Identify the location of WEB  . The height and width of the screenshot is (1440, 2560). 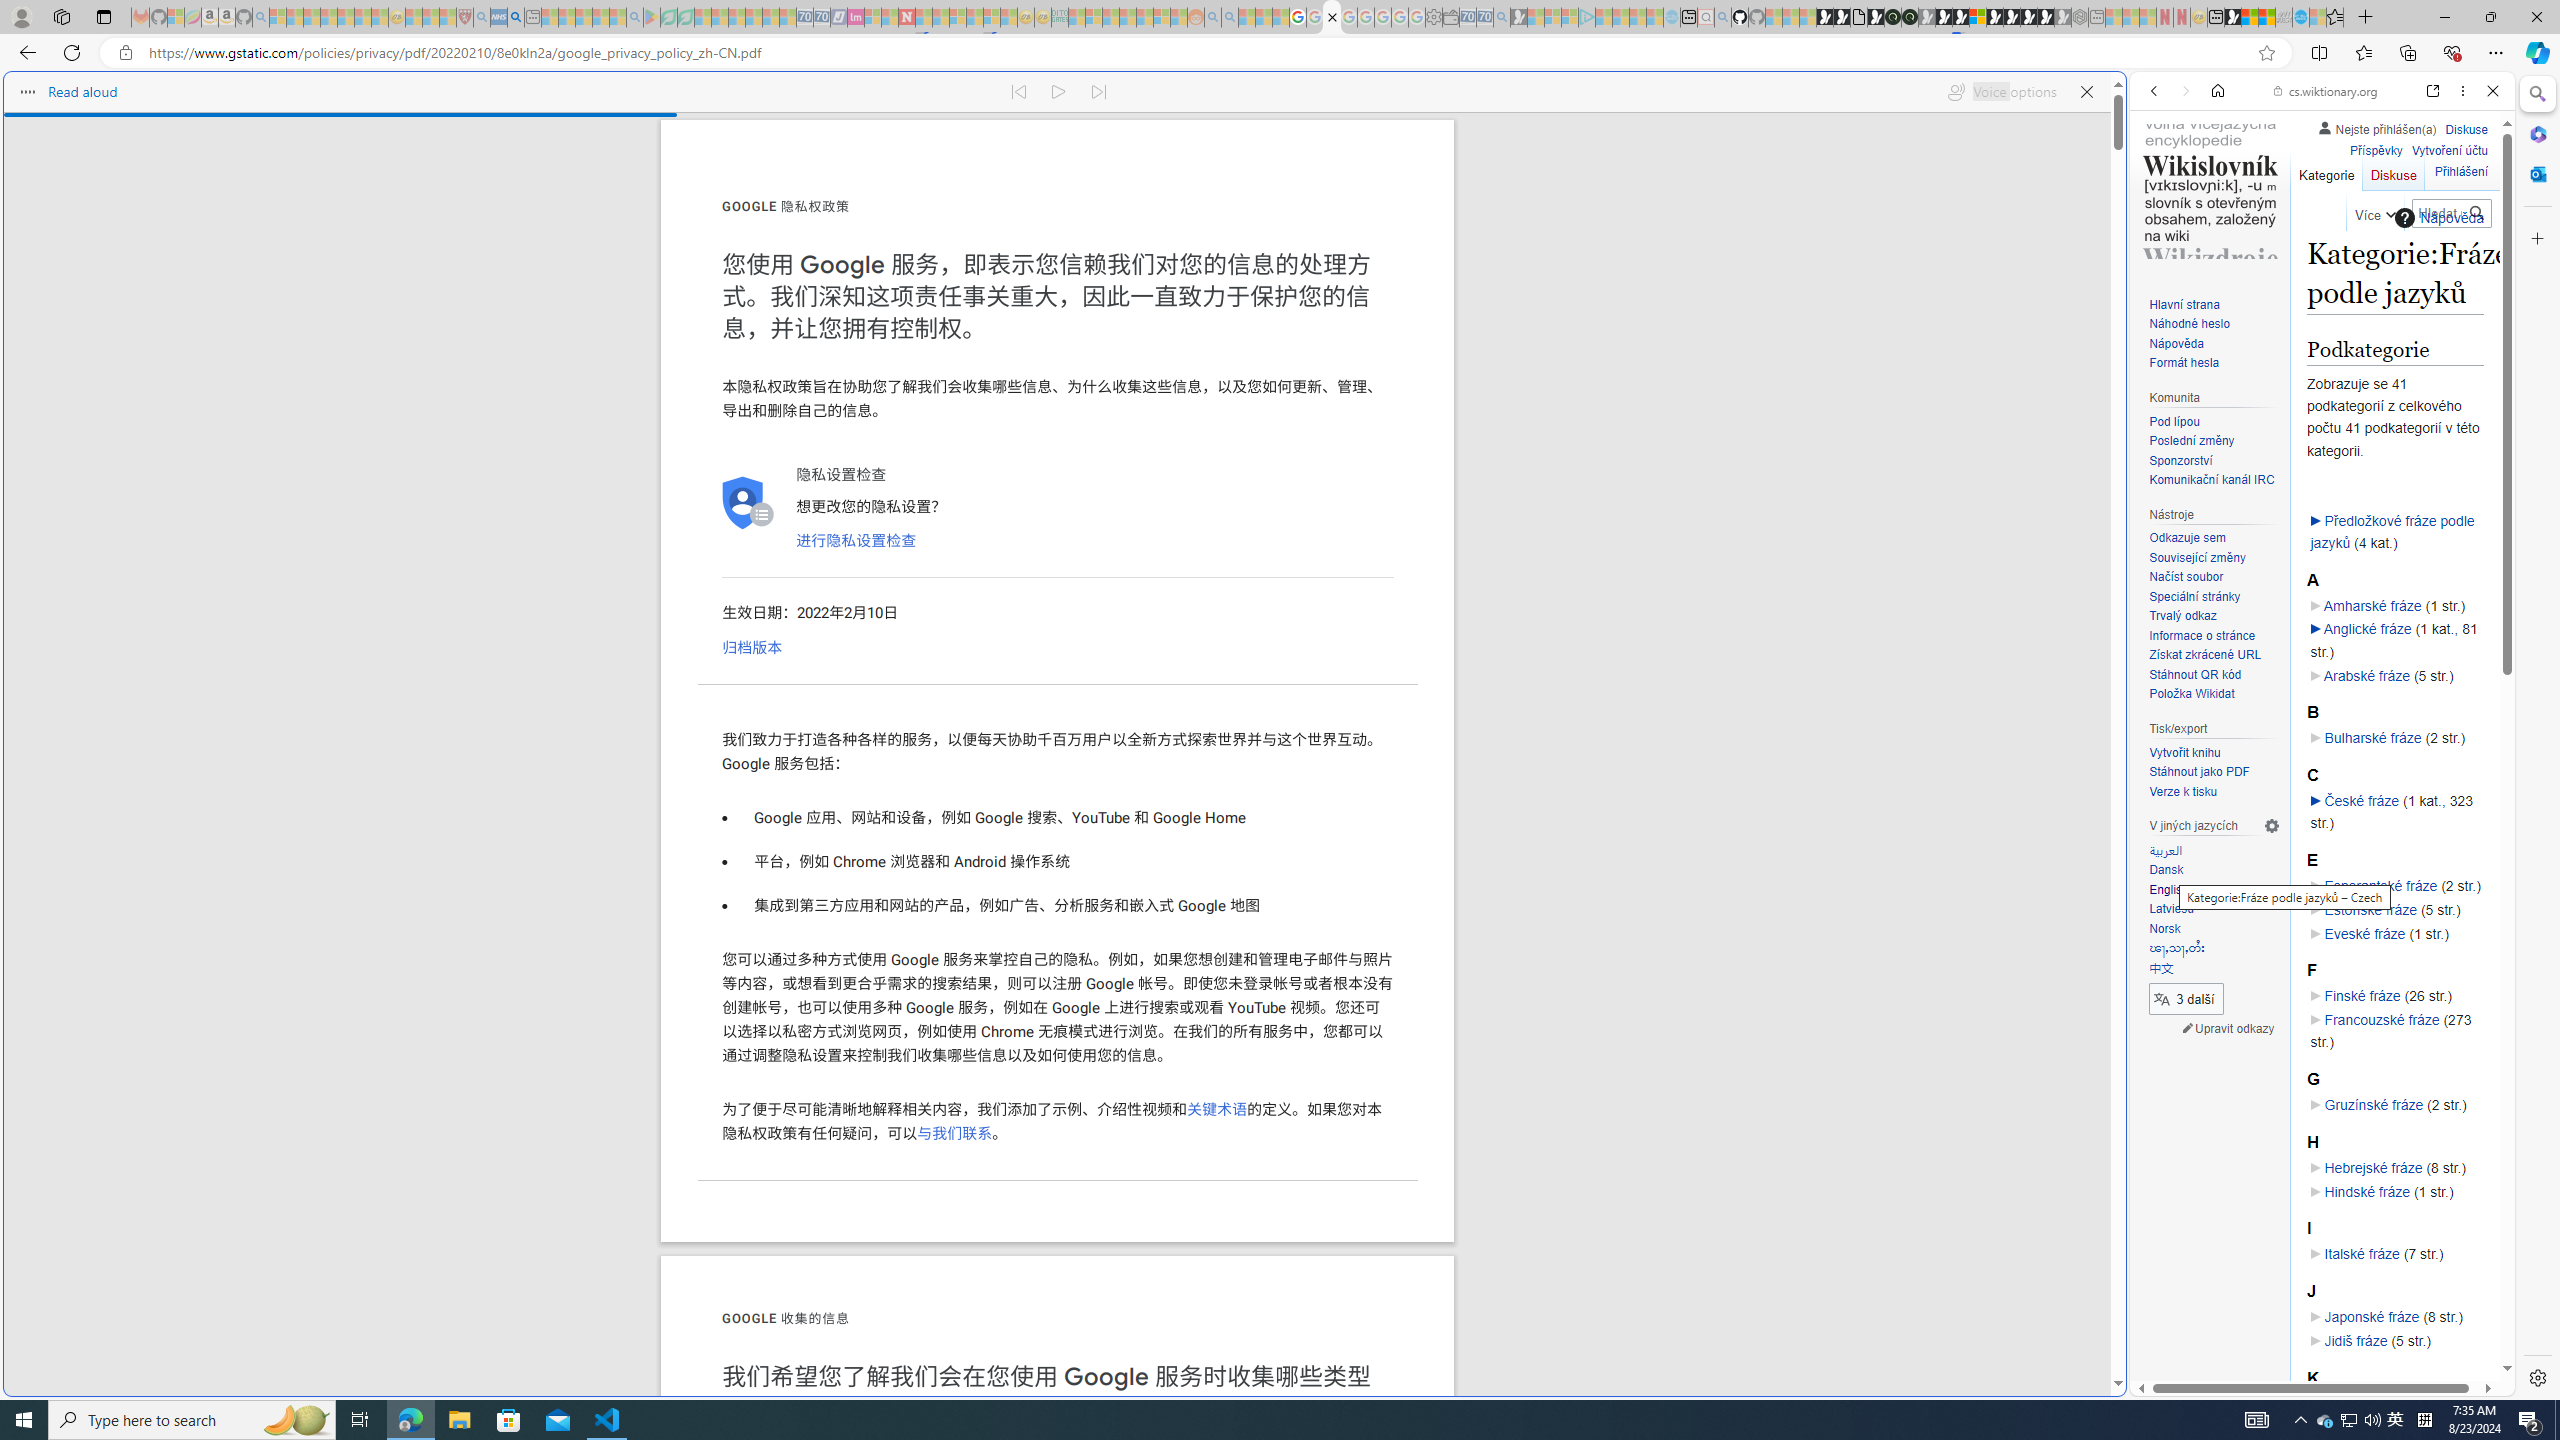
(2163, 229).